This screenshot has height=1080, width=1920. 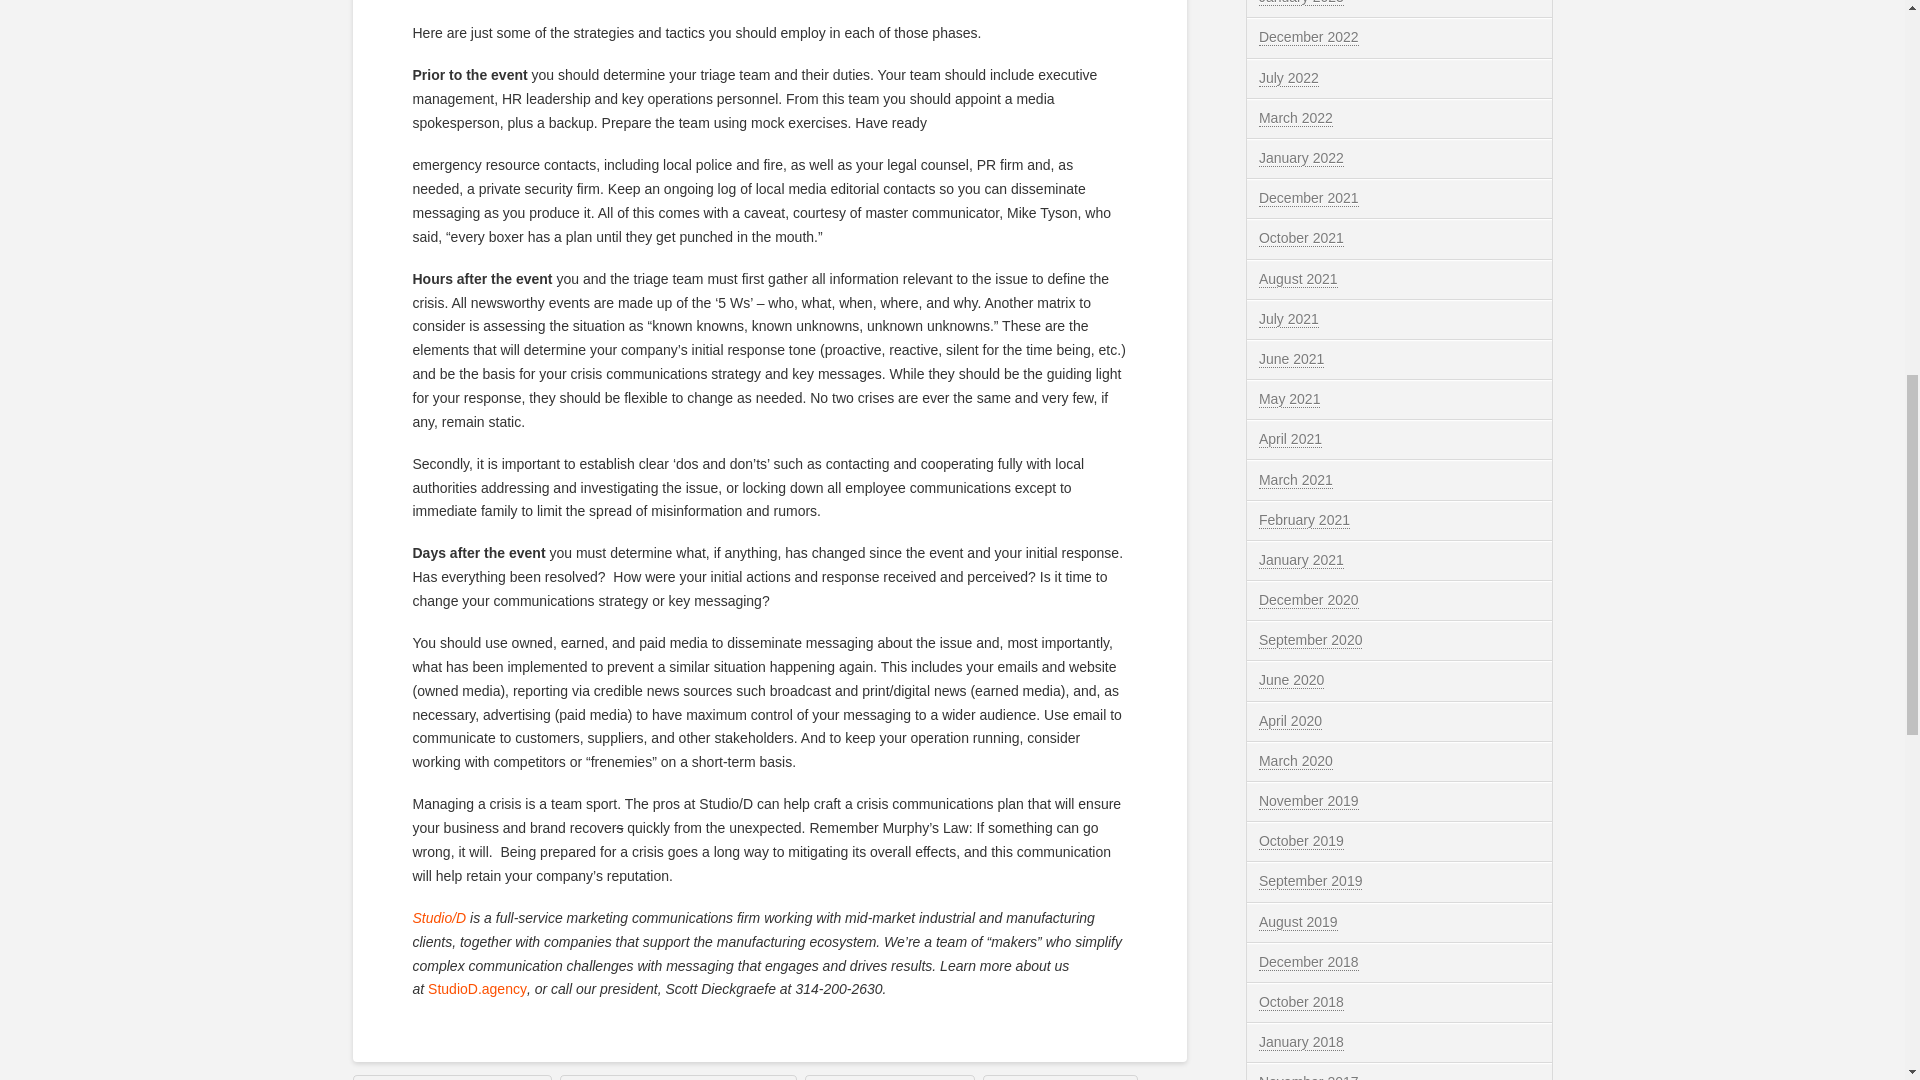 What do you see at coordinates (477, 988) in the screenshot?
I see `StudioD.agency` at bounding box center [477, 988].